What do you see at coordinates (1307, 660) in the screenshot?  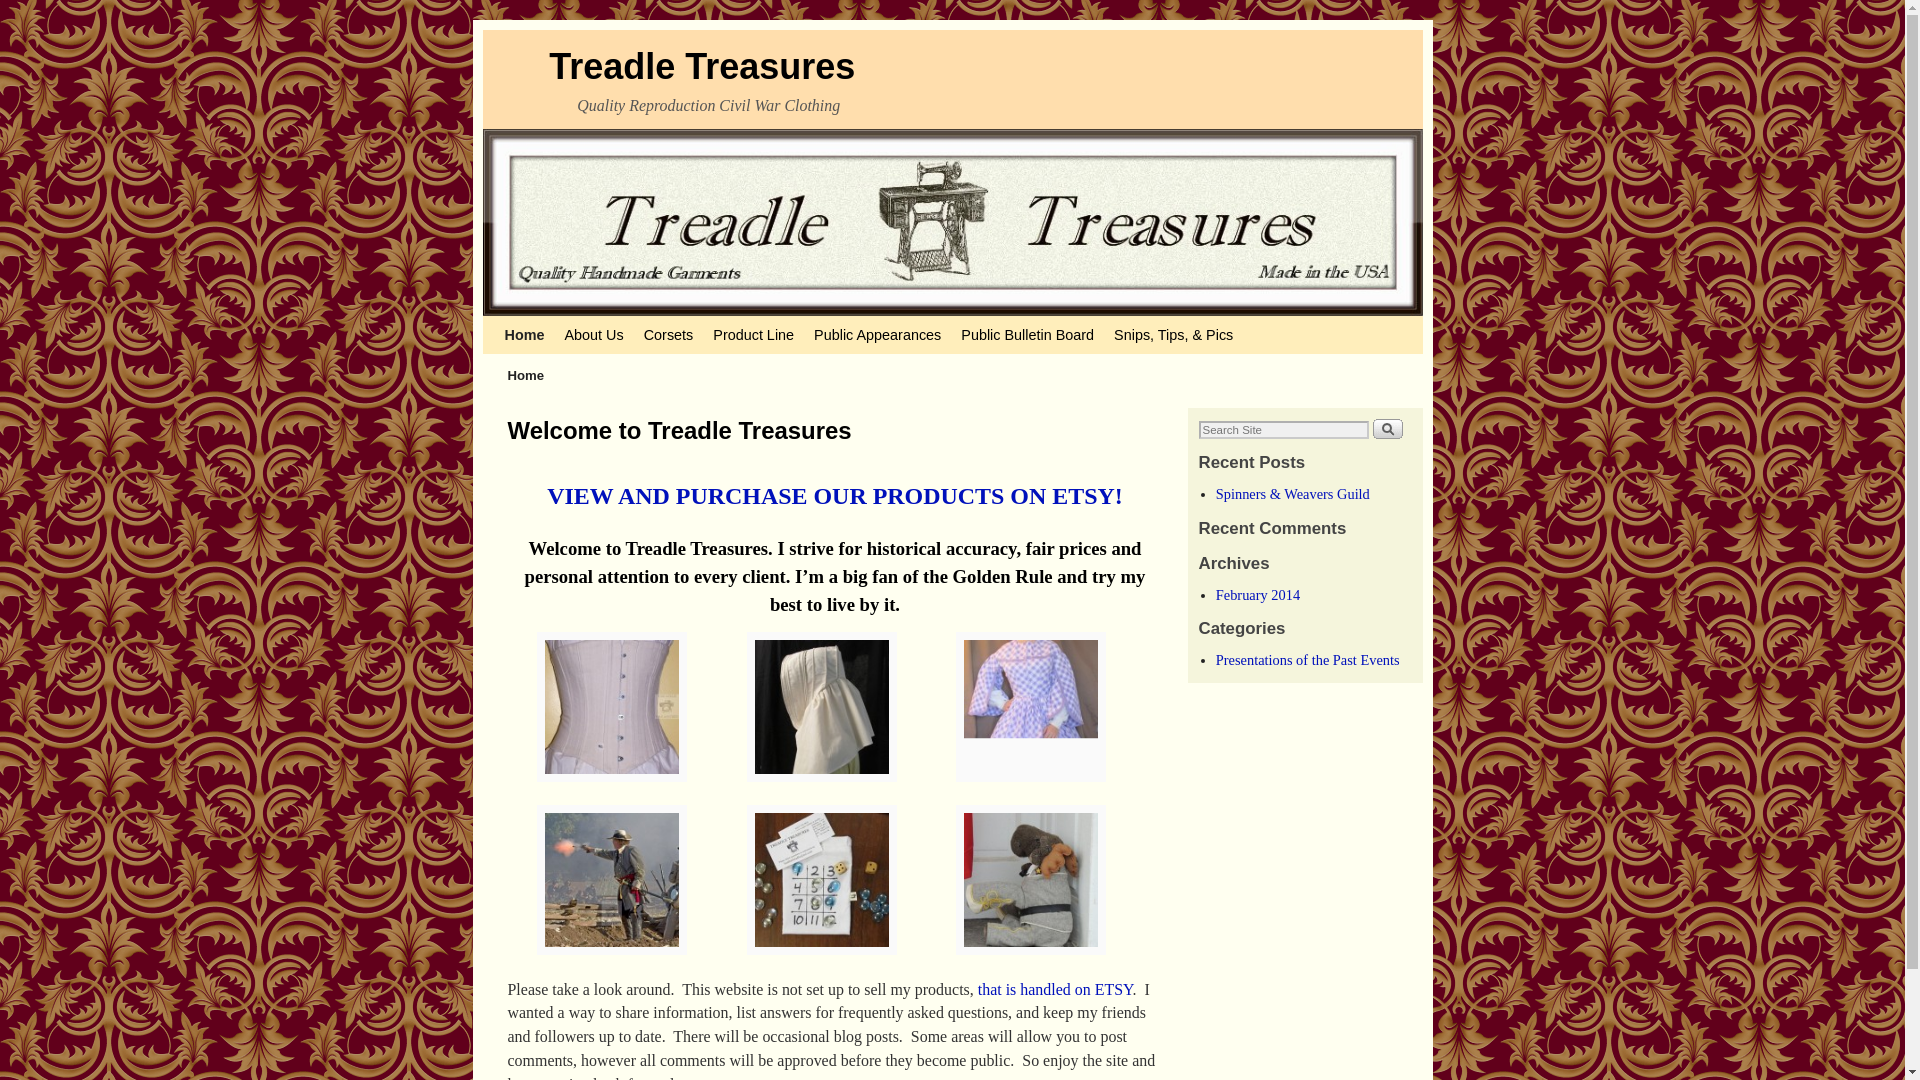 I see `Presentations of the Past Events` at bounding box center [1307, 660].